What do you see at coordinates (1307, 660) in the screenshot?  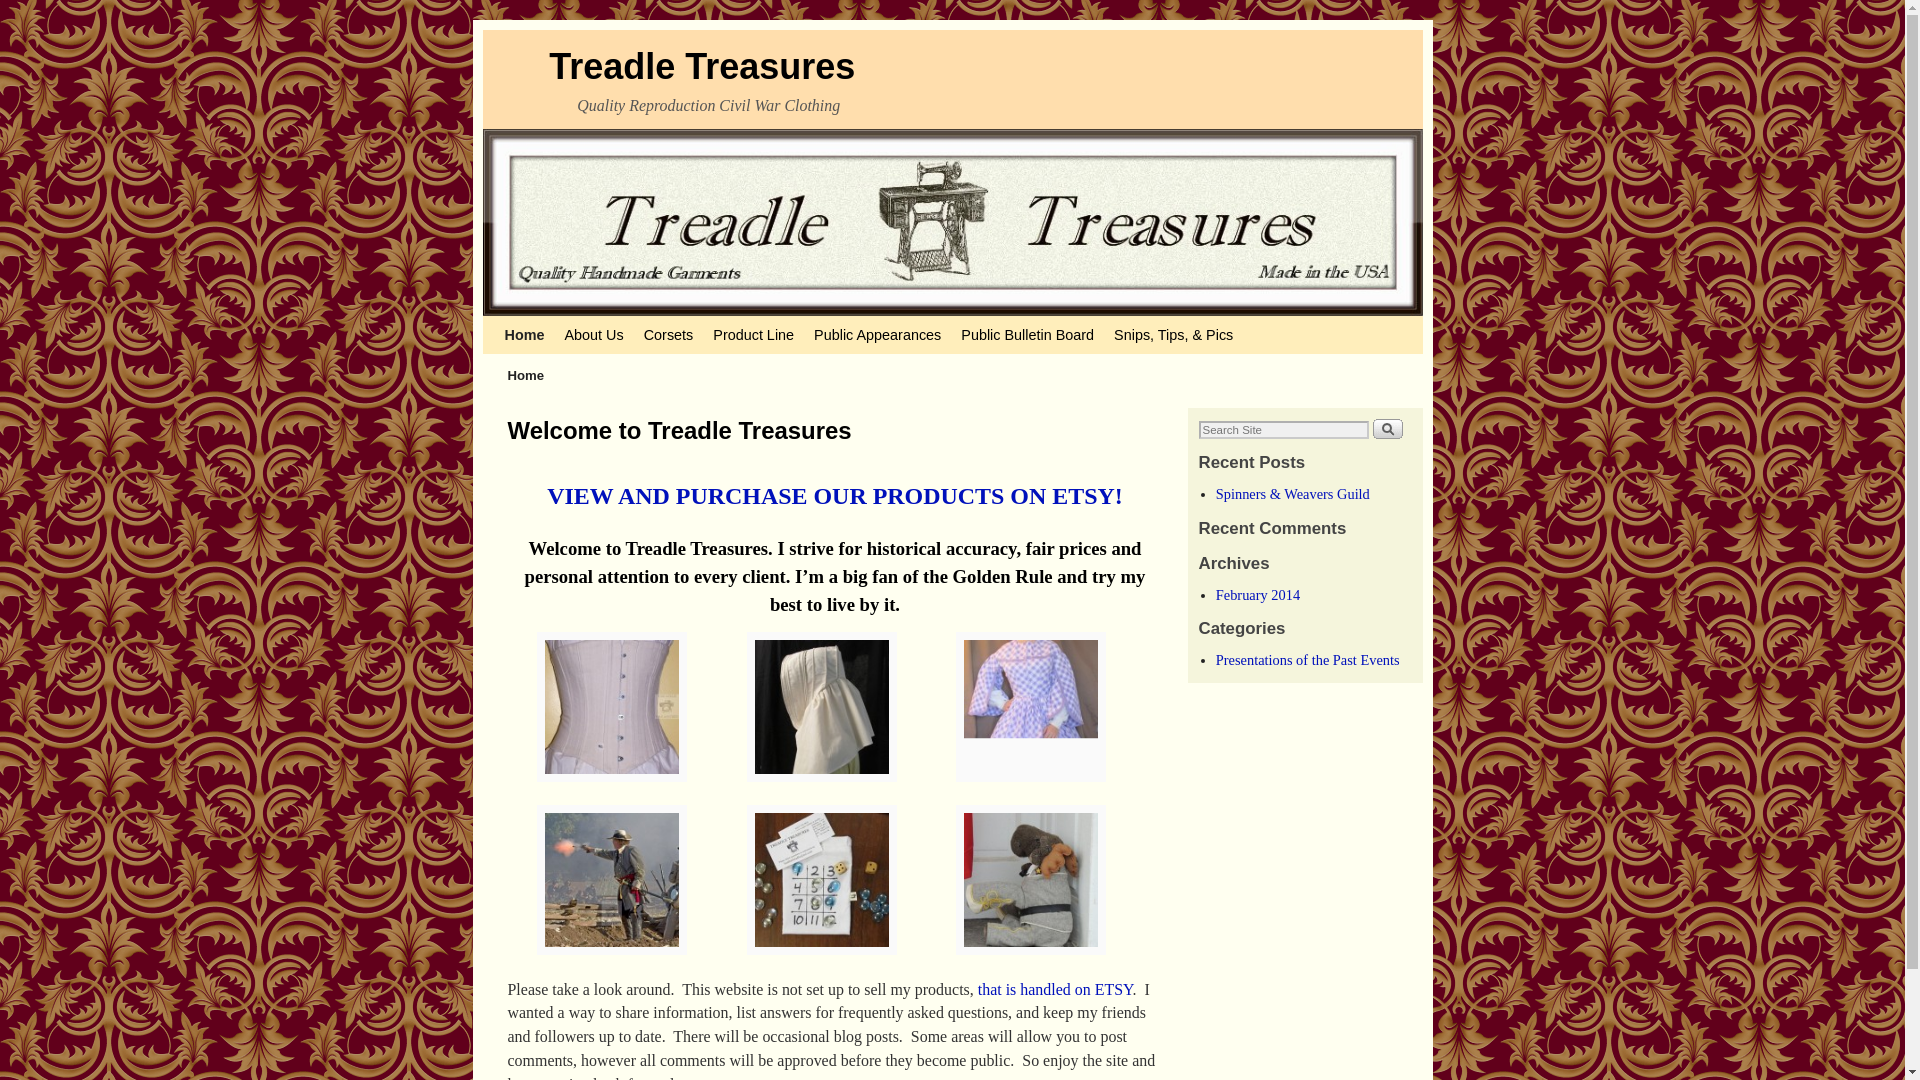 I see `Presentations of the Past Events` at bounding box center [1307, 660].